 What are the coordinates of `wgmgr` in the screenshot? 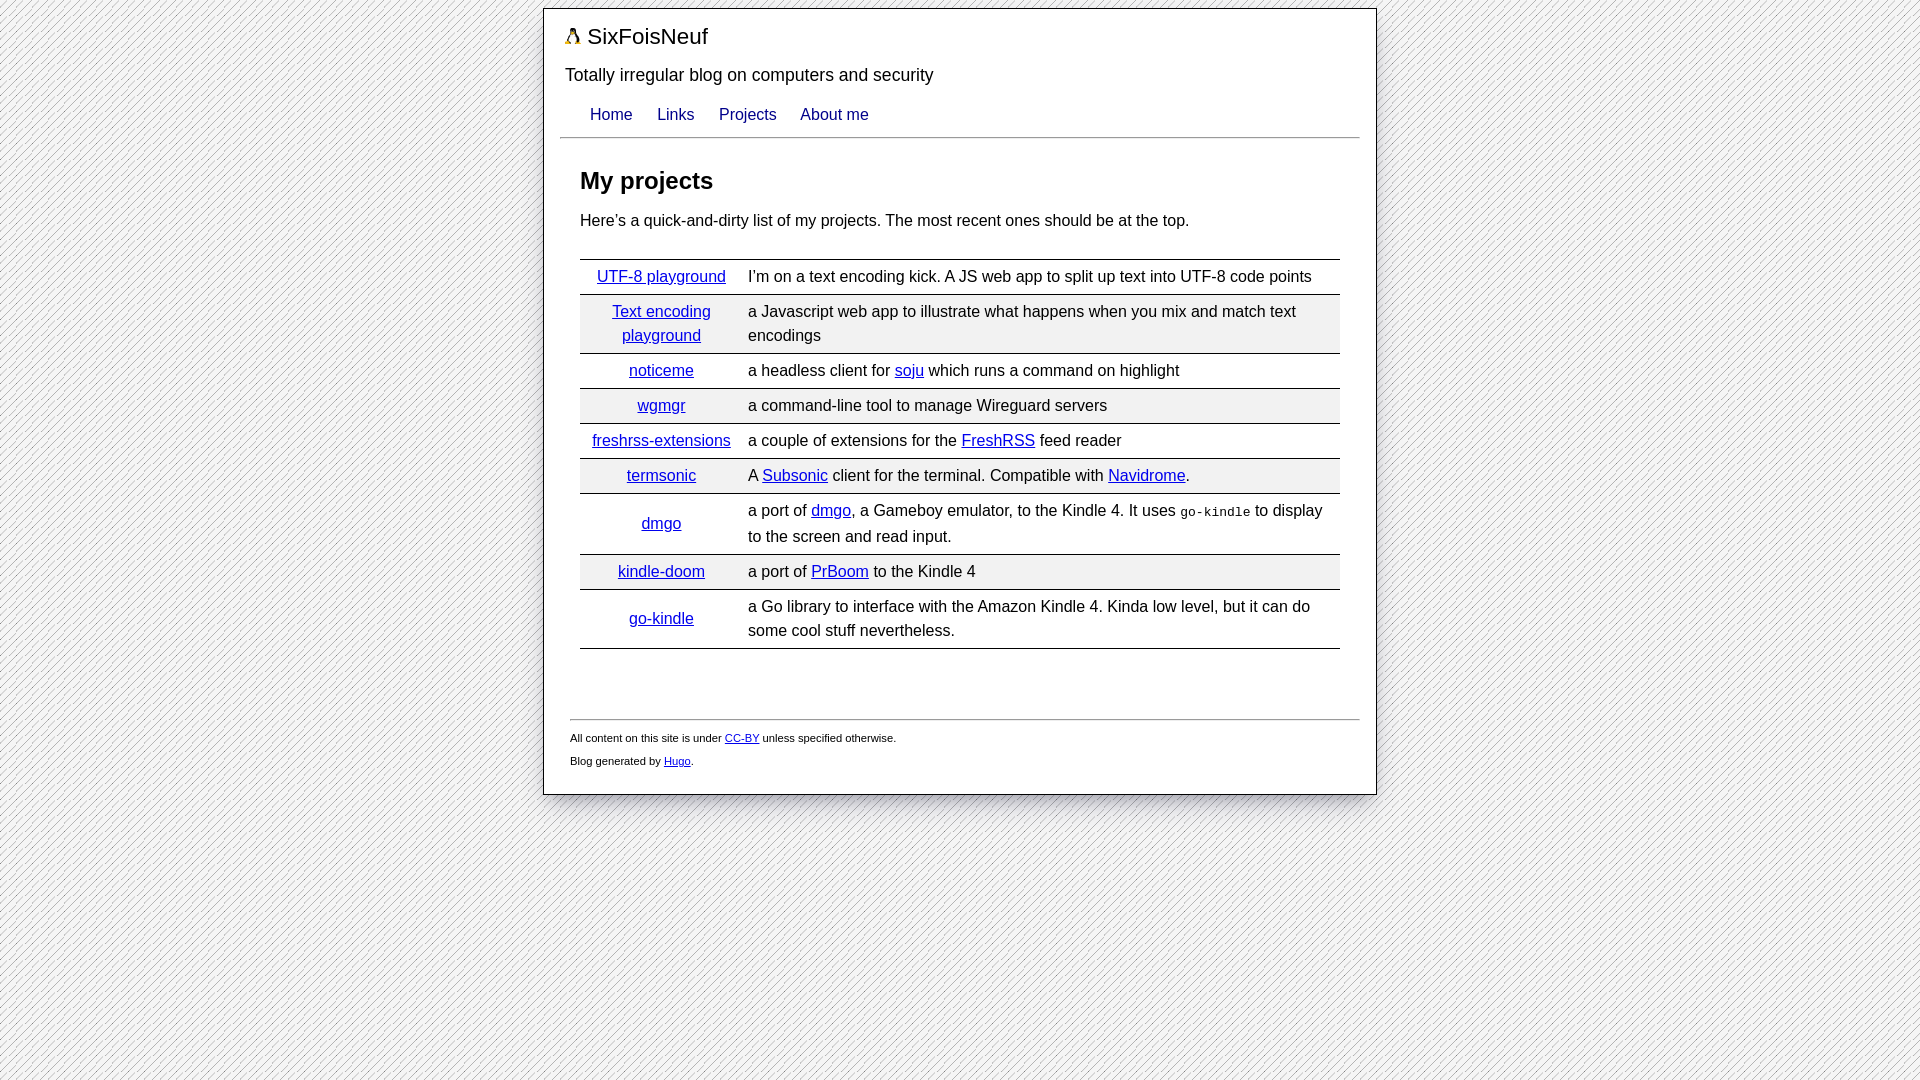 It's located at (661, 405).